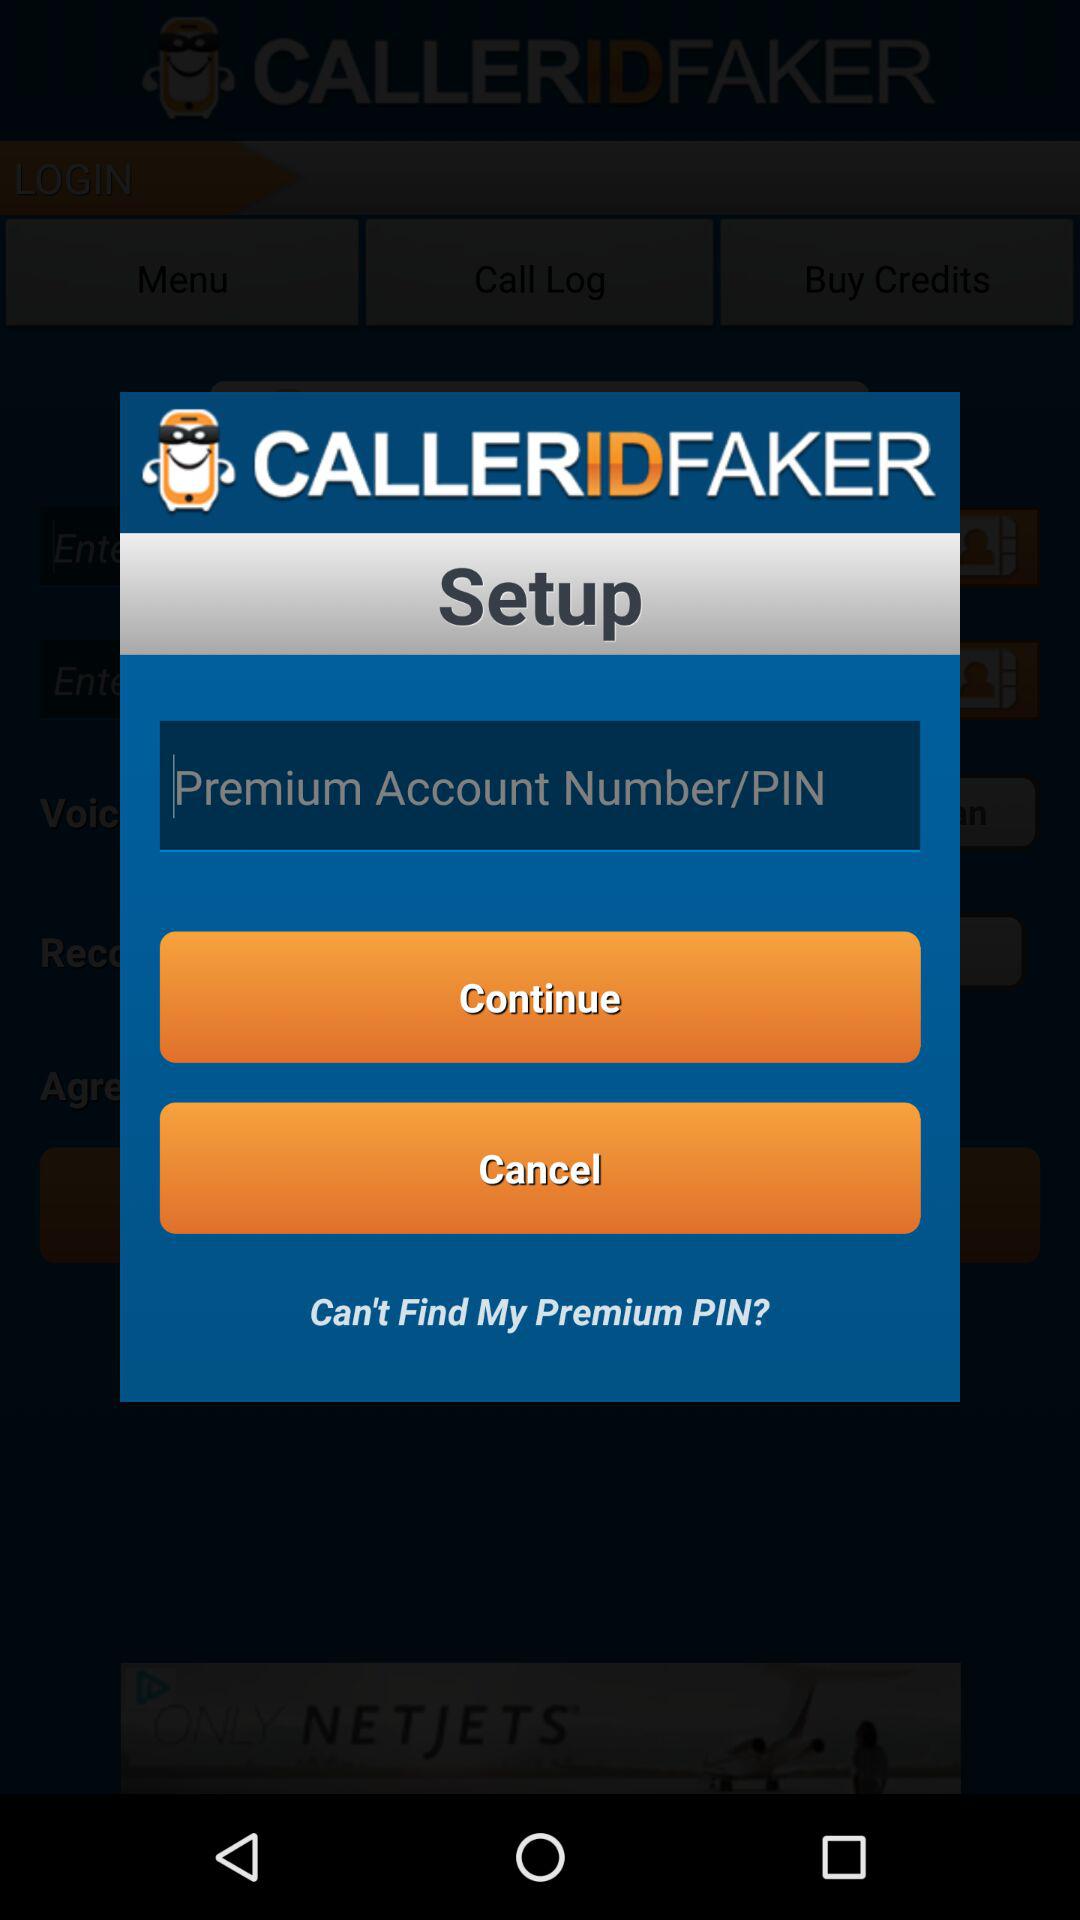 This screenshot has width=1080, height=1920. Describe the element at coordinates (540, 996) in the screenshot. I see `turn on the continue button` at that location.